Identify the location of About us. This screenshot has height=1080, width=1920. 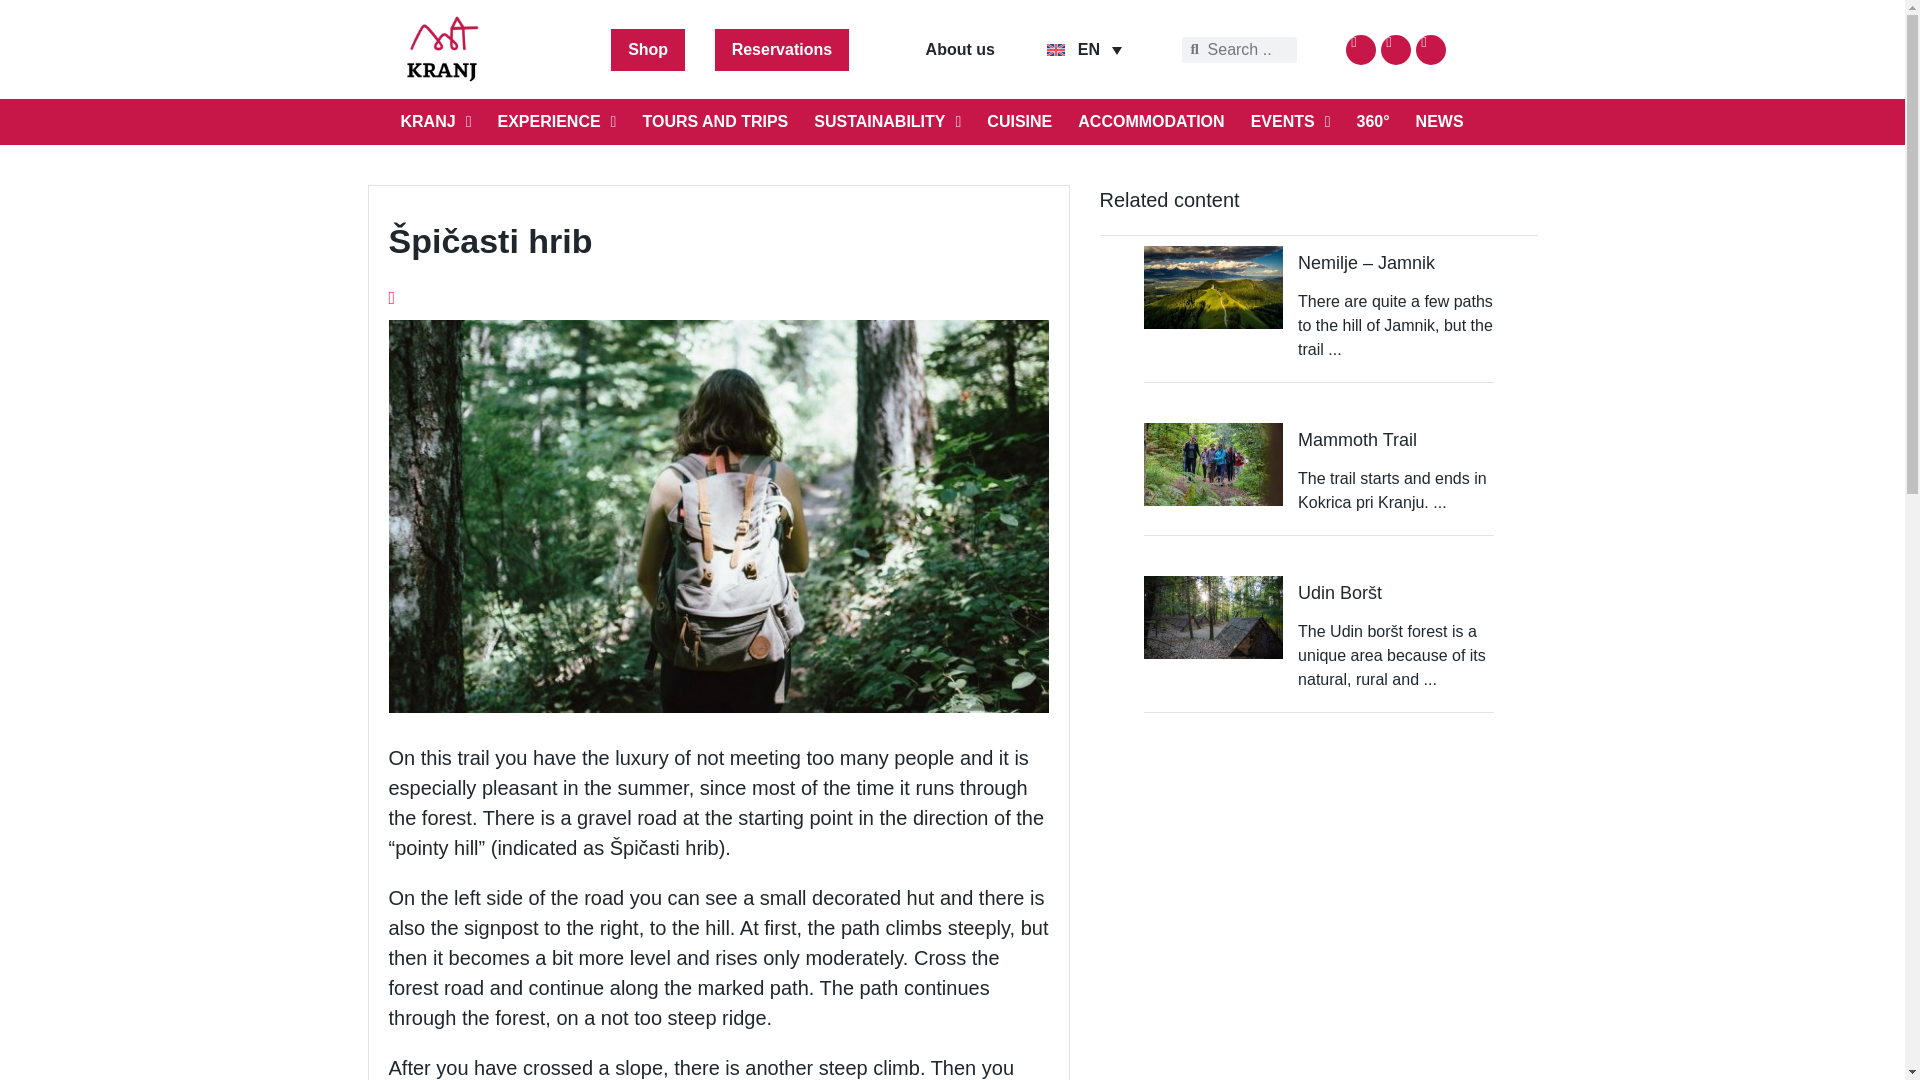
(960, 50).